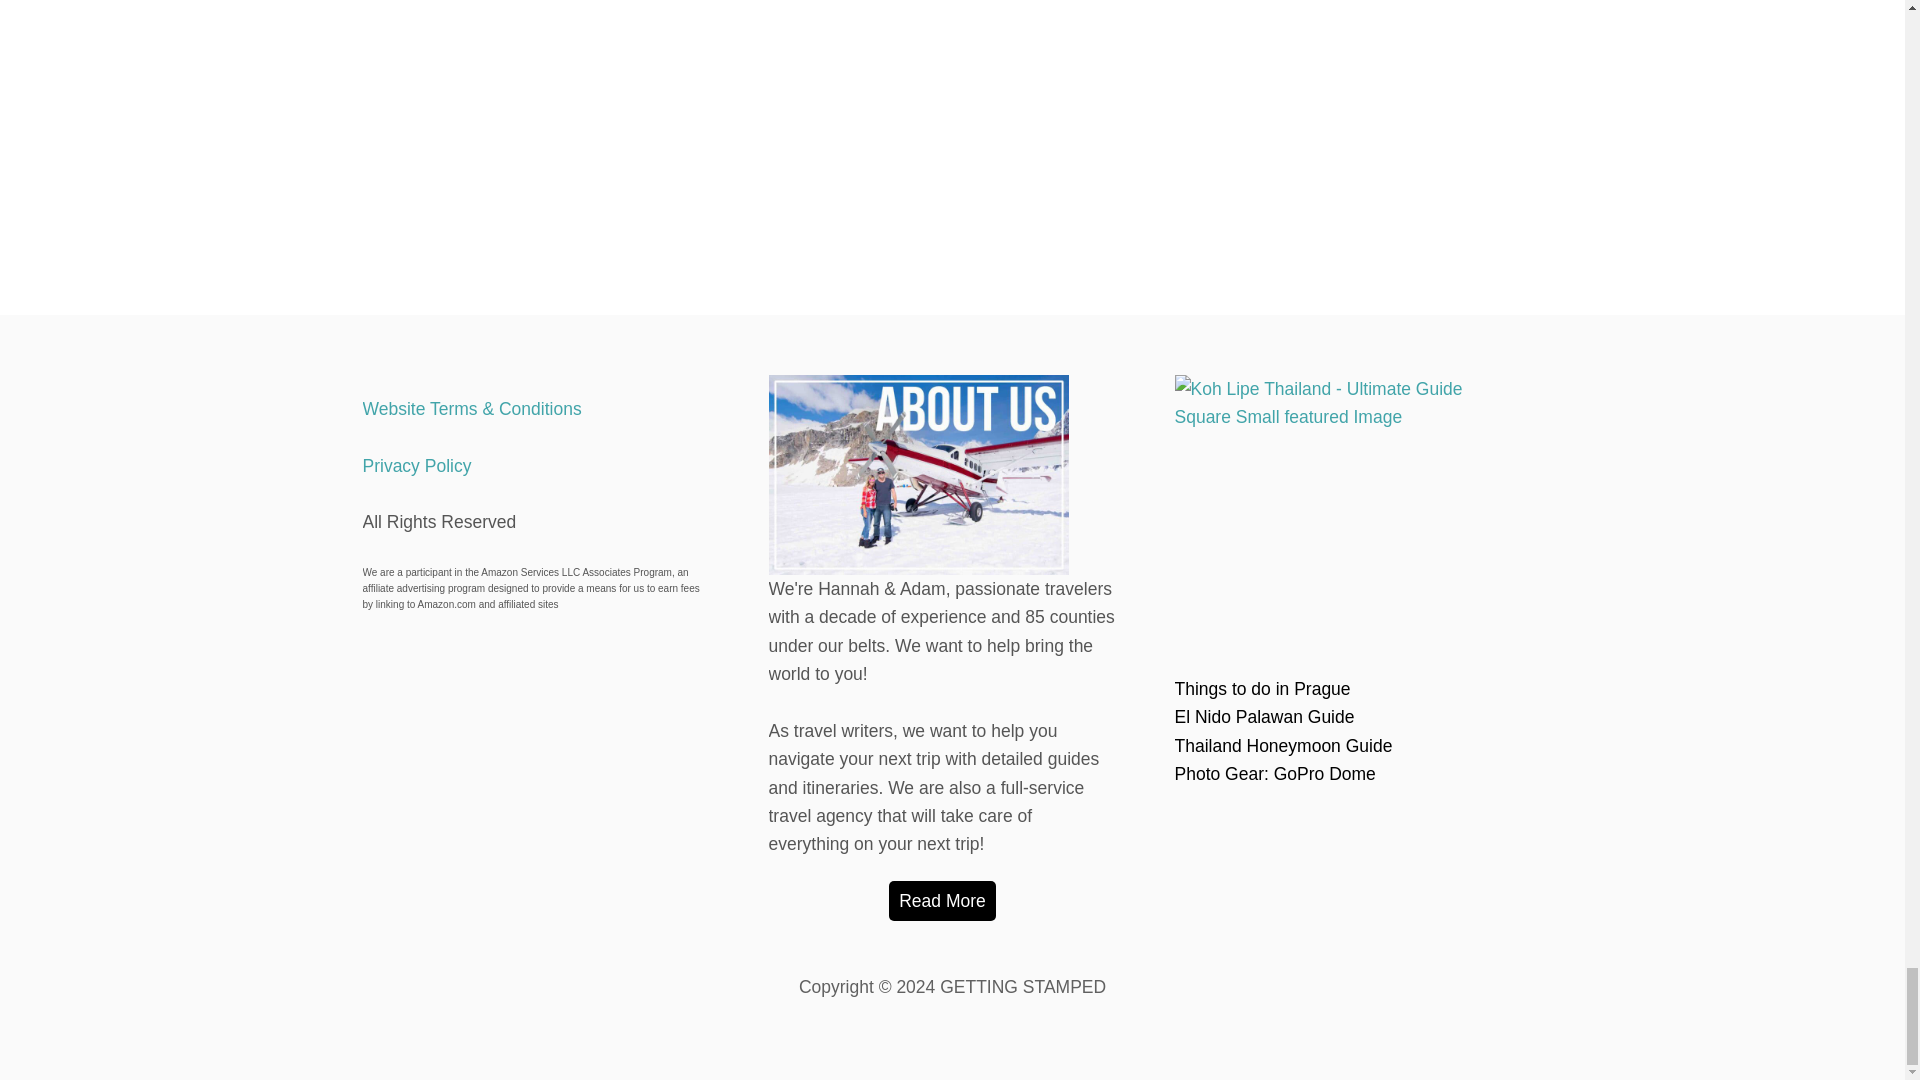  Describe the element at coordinates (1263, 716) in the screenshot. I see `Complete Guide to El Nido Palawan` at that location.